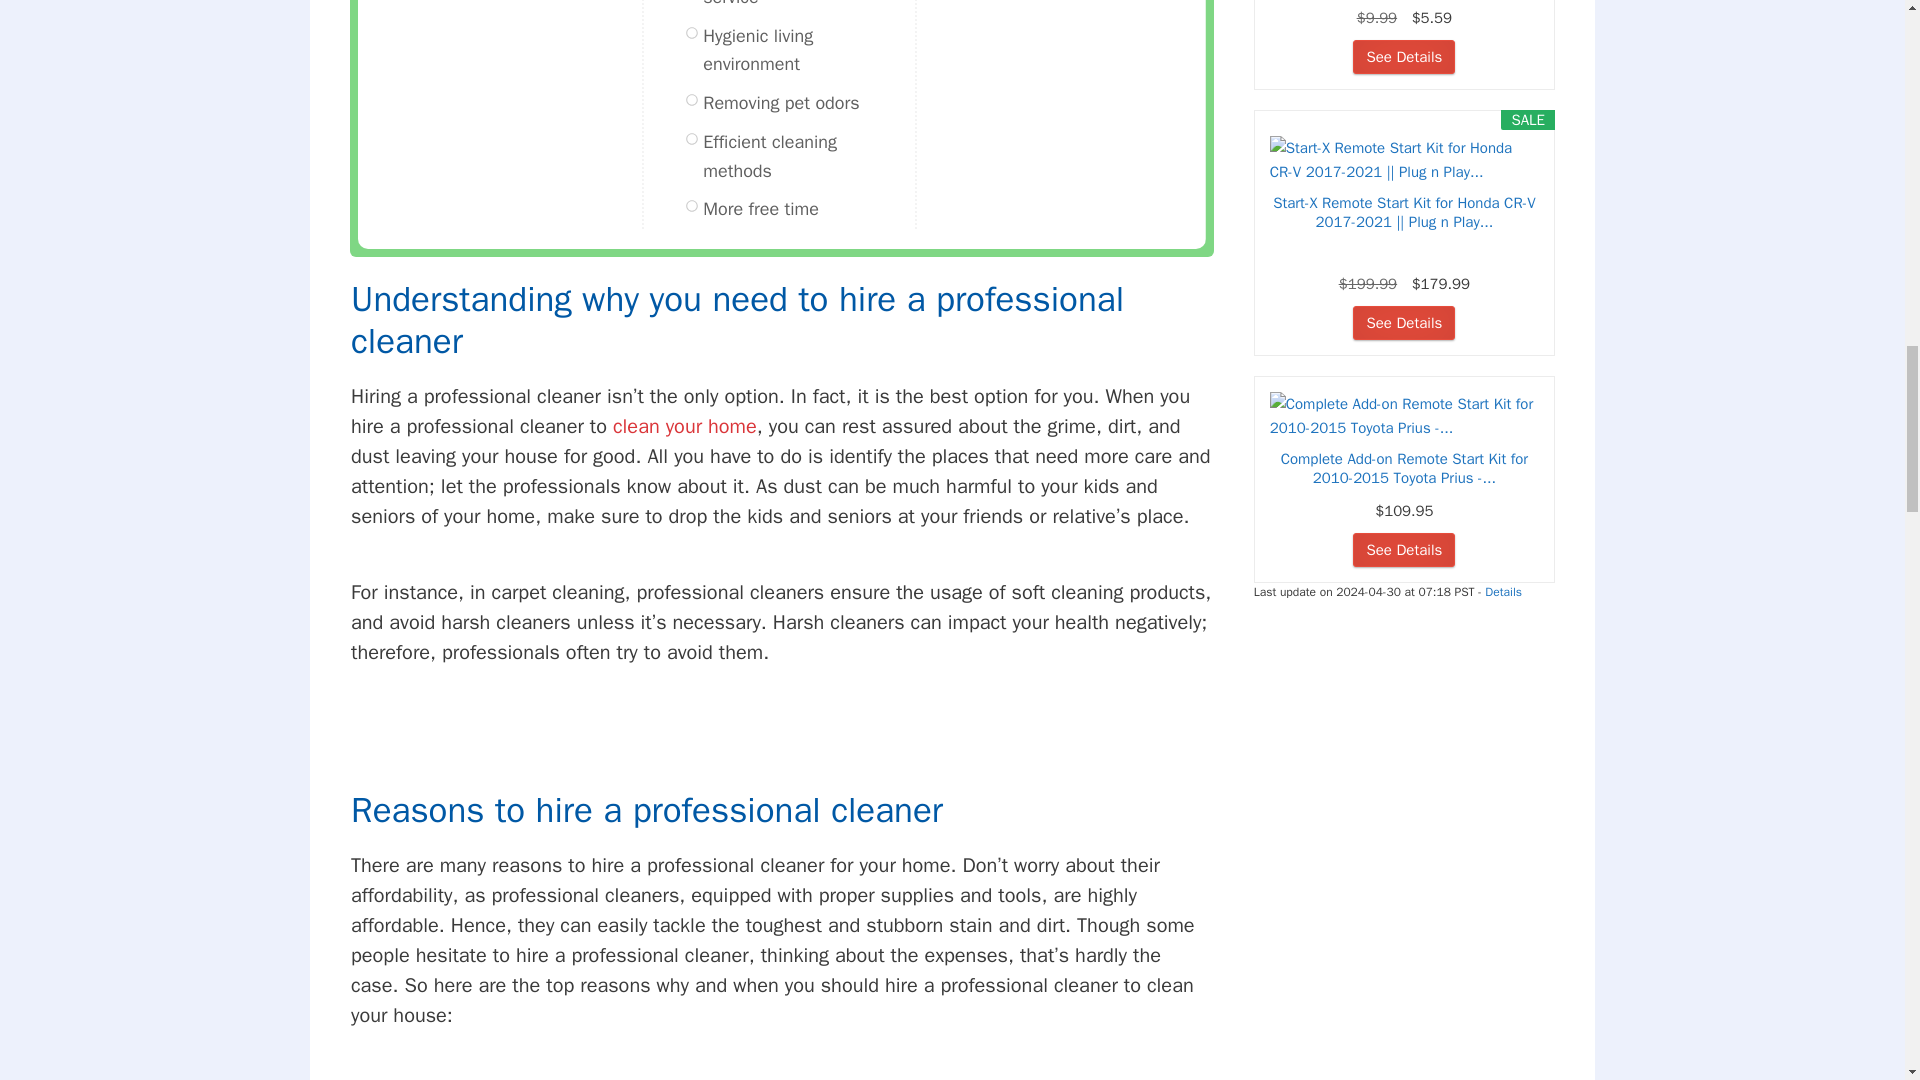 The height and width of the screenshot is (1080, 1920). What do you see at coordinates (760, 209) in the screenshot?
I see `More free time` at bounding box center [760, 209].